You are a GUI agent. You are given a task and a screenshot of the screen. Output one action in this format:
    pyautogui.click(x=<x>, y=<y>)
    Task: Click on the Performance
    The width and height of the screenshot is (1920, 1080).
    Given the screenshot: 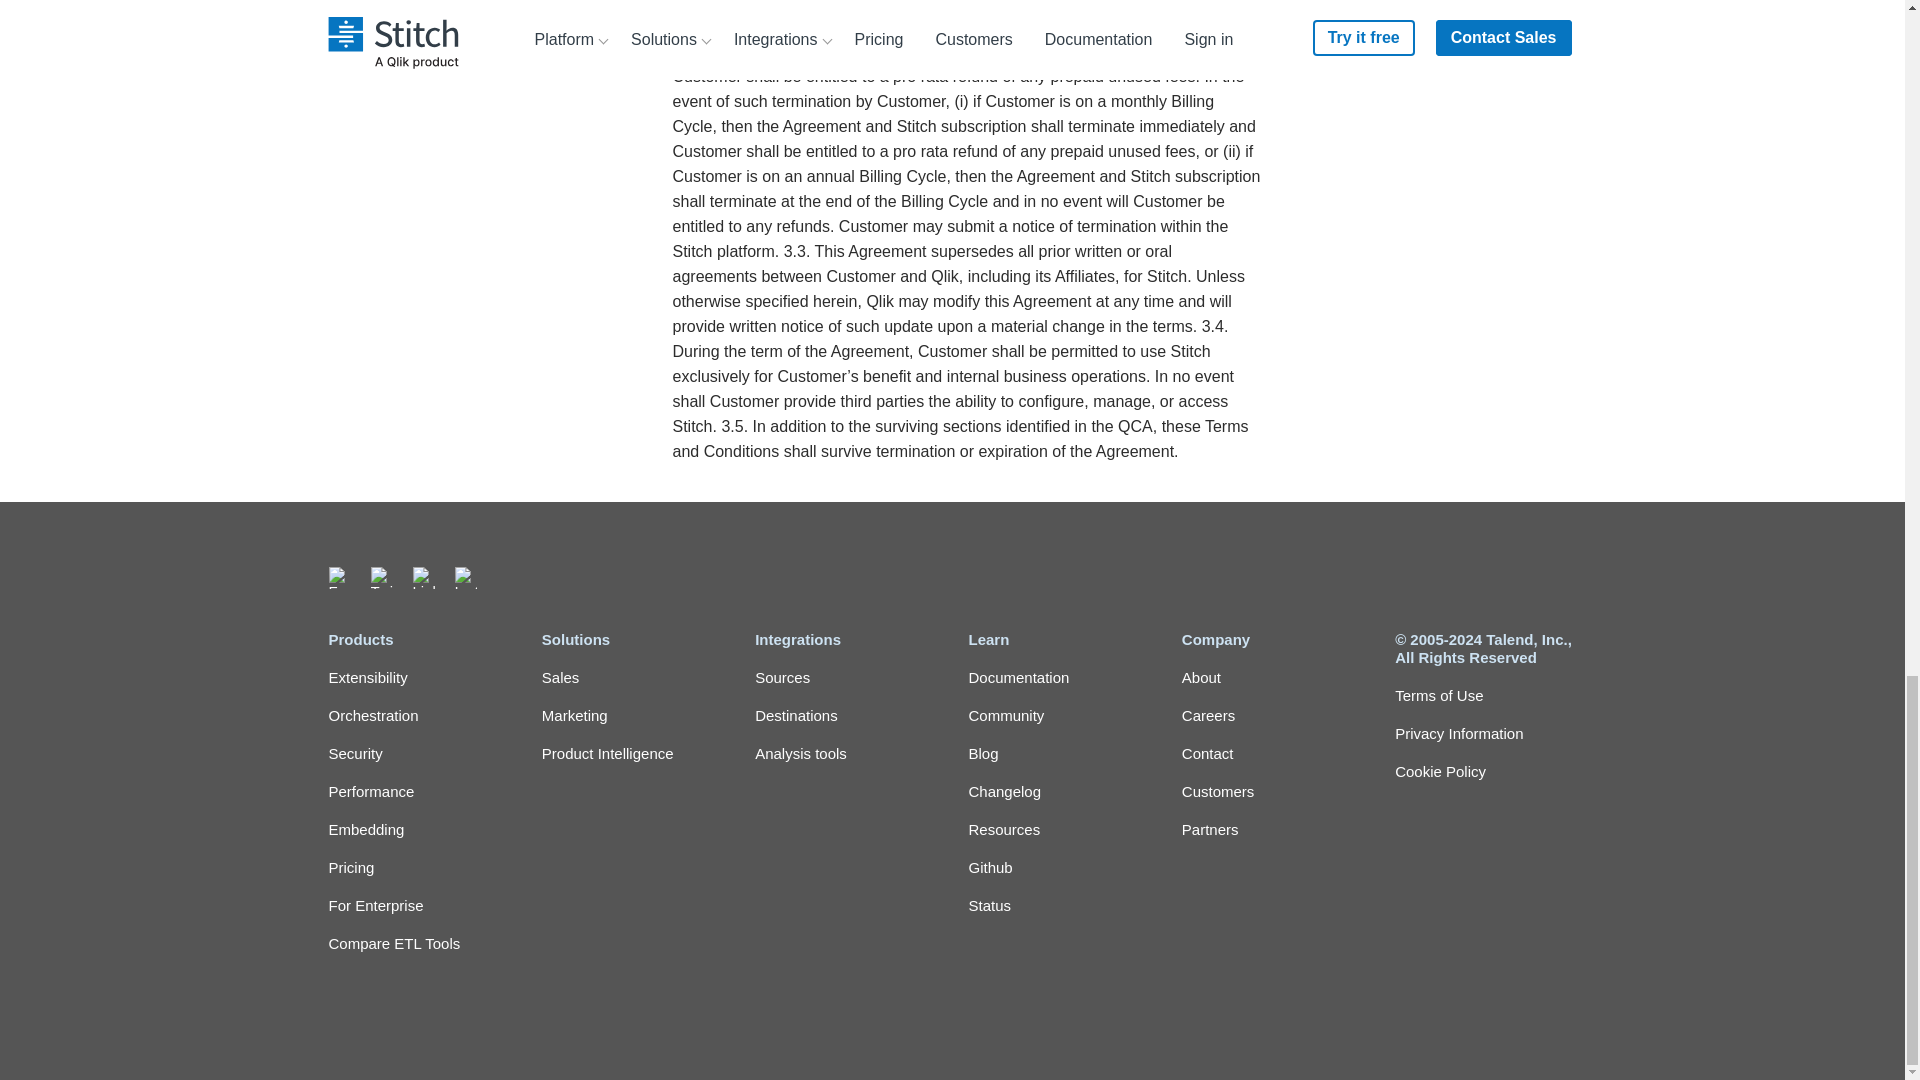 What is the action you would take?
    pyautogui.click(x=418, y=791)
    